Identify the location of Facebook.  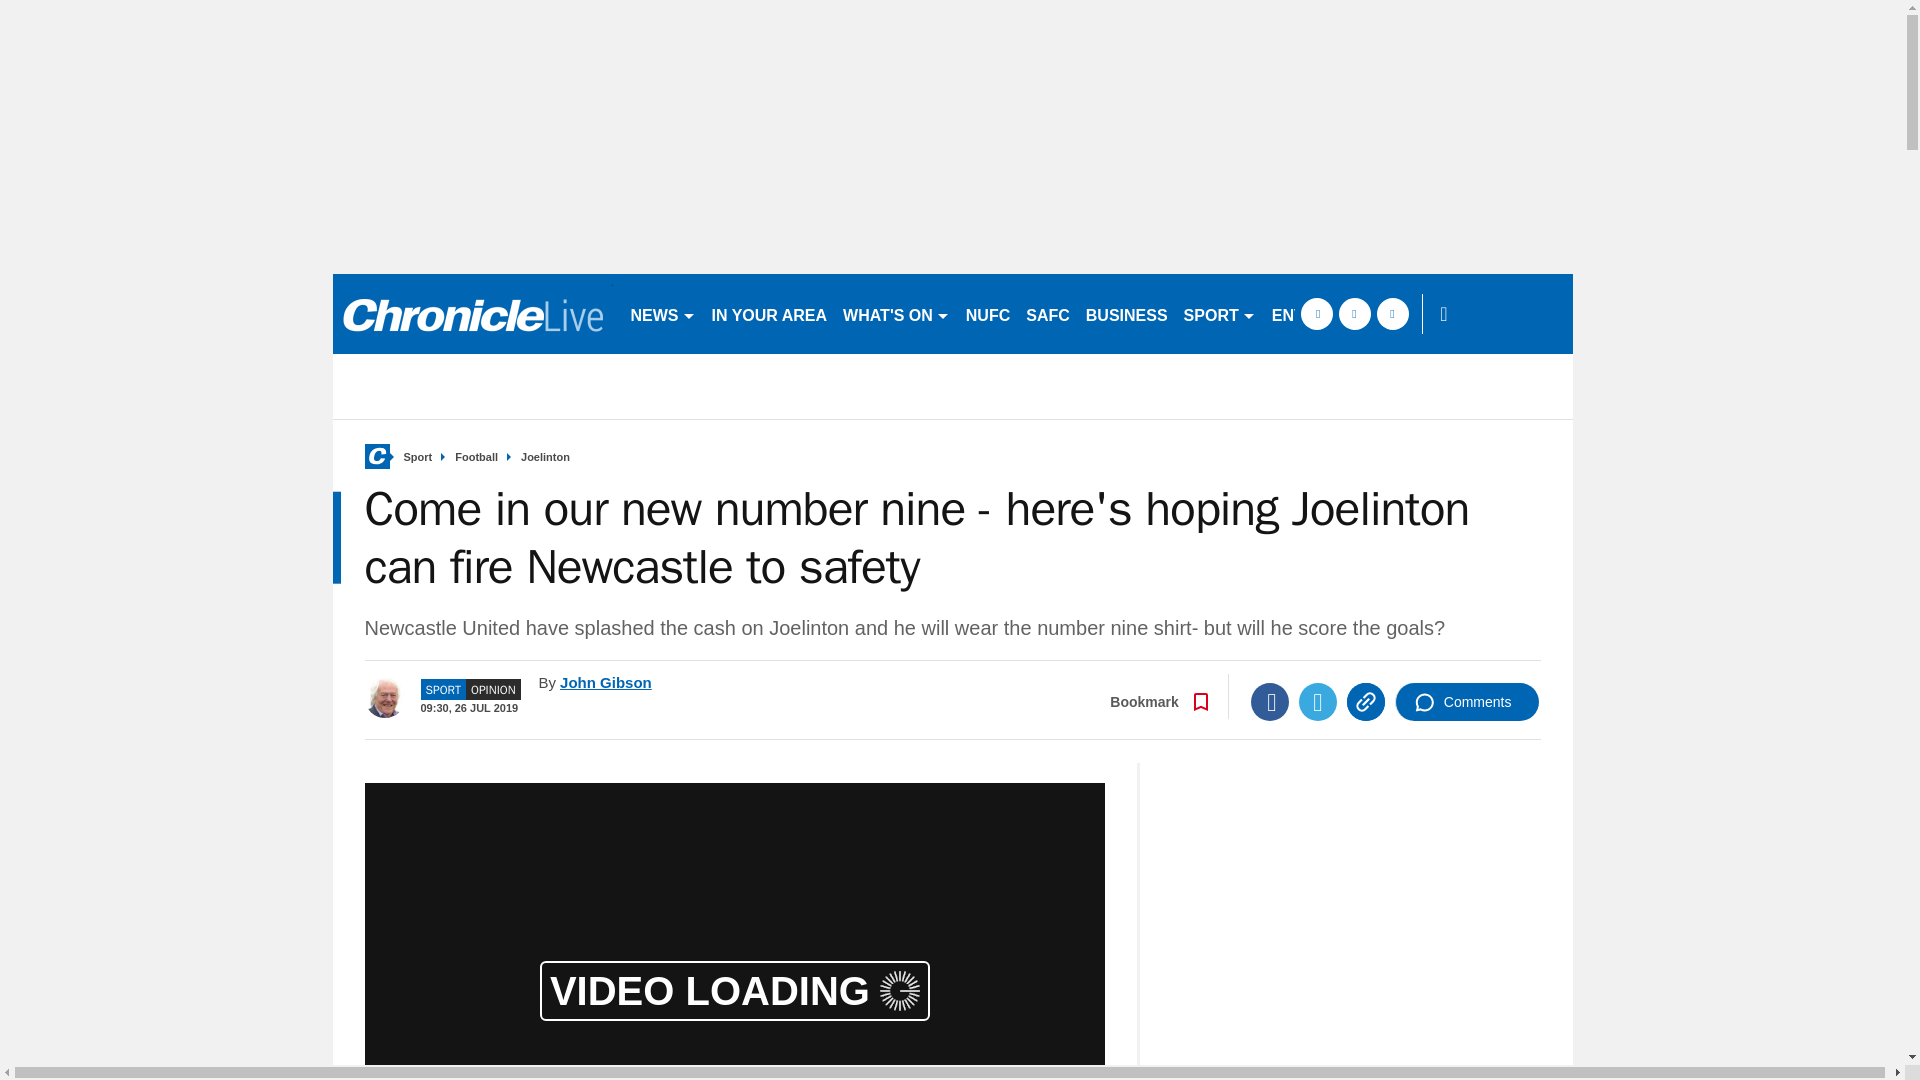
(1270, 702).